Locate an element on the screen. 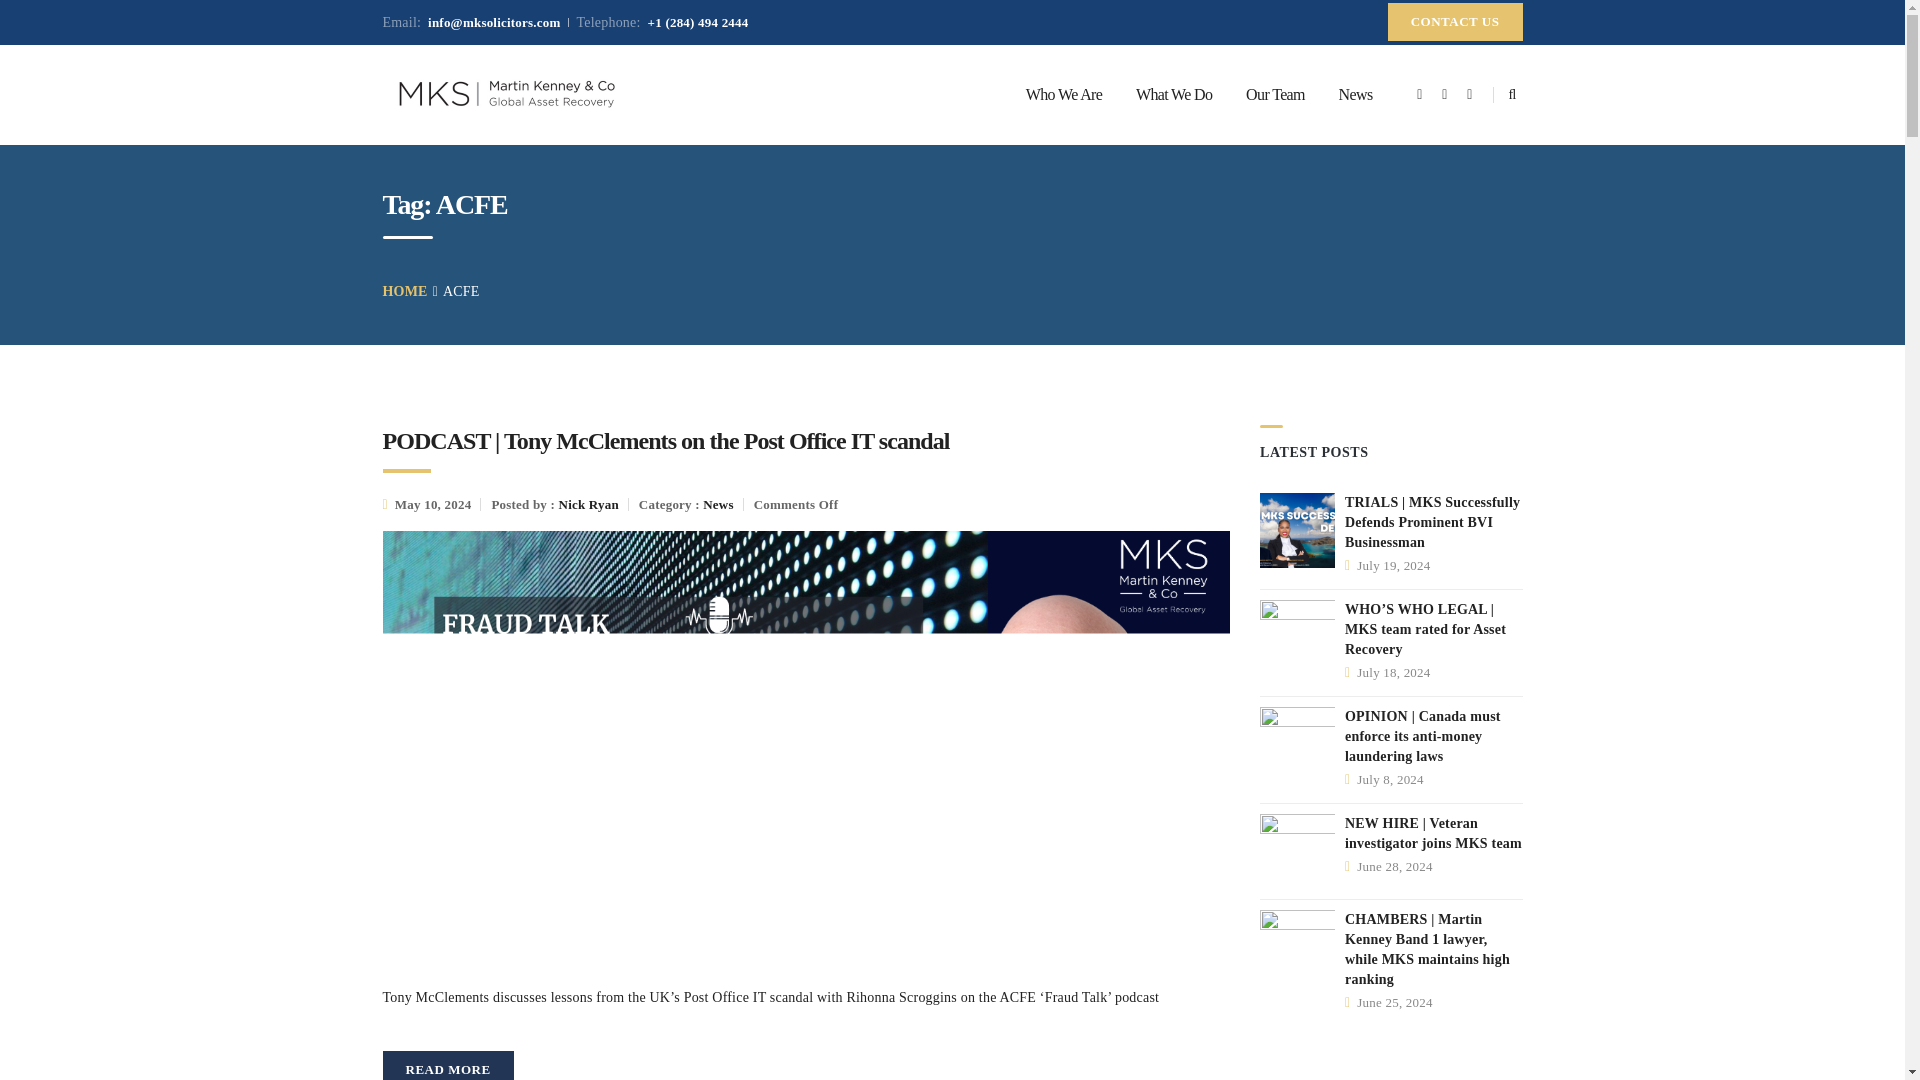 This screenshot has width=1920, height=1080. Our Team is located at coordinates (1275, 94).